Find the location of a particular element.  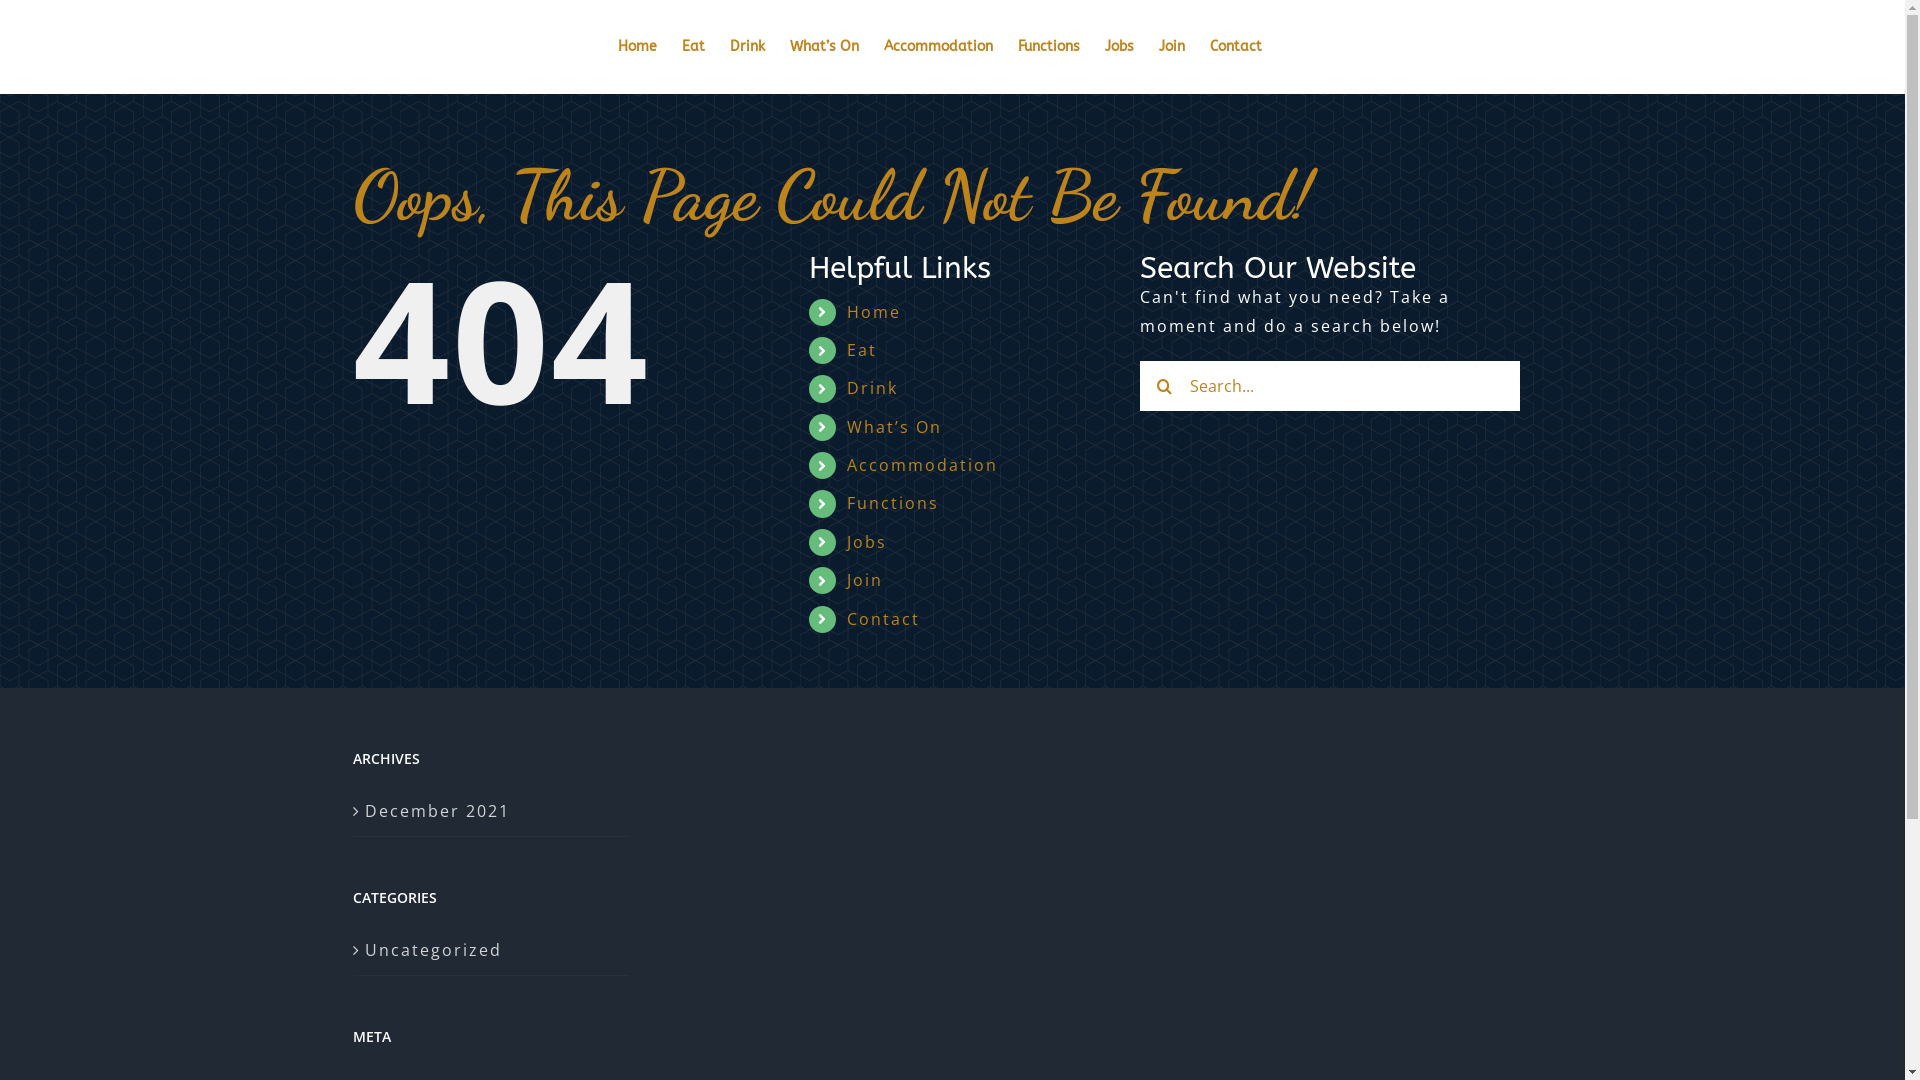

Eat is located at coordinates (694, 47).